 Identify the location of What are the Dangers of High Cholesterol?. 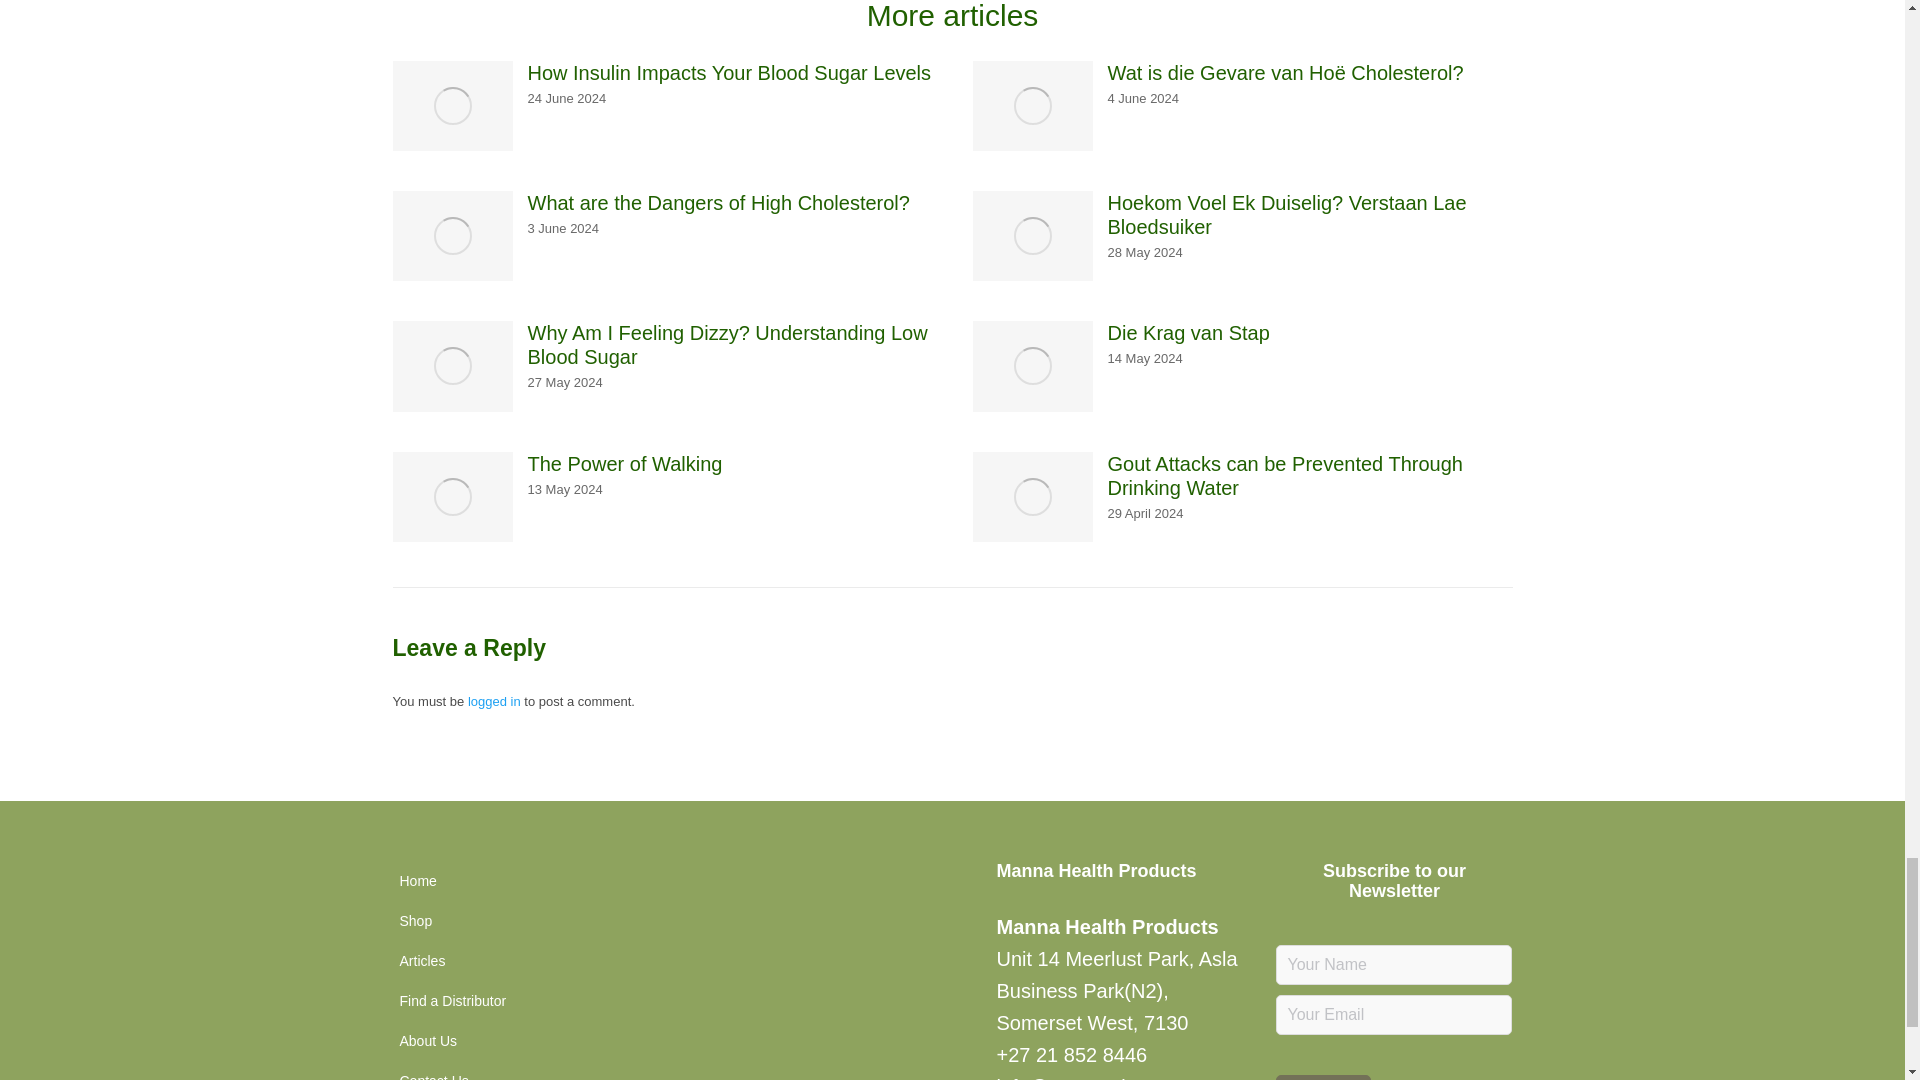
(719, 202).